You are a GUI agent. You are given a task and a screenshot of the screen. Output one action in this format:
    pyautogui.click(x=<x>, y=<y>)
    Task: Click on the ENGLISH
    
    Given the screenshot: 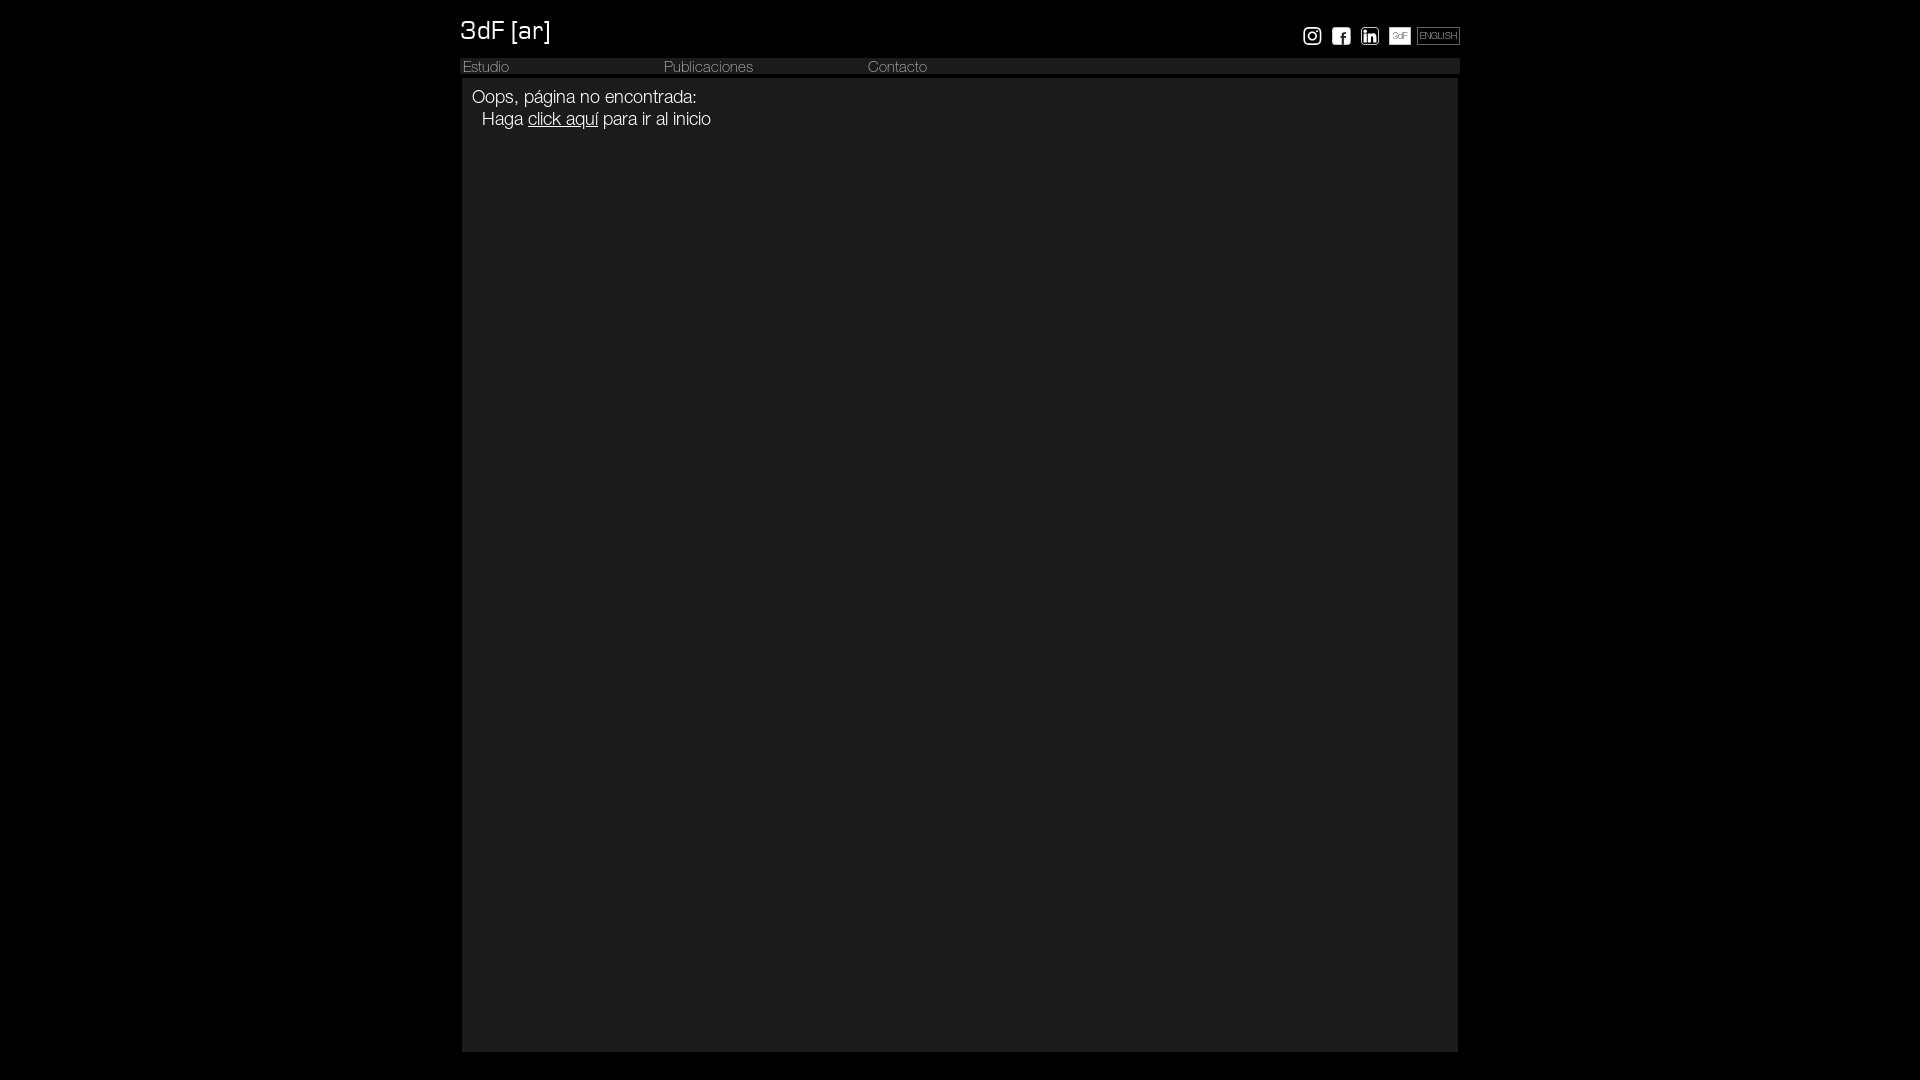 What is the action you would take?
    pyautogui.click(x=1438, y=38)
    